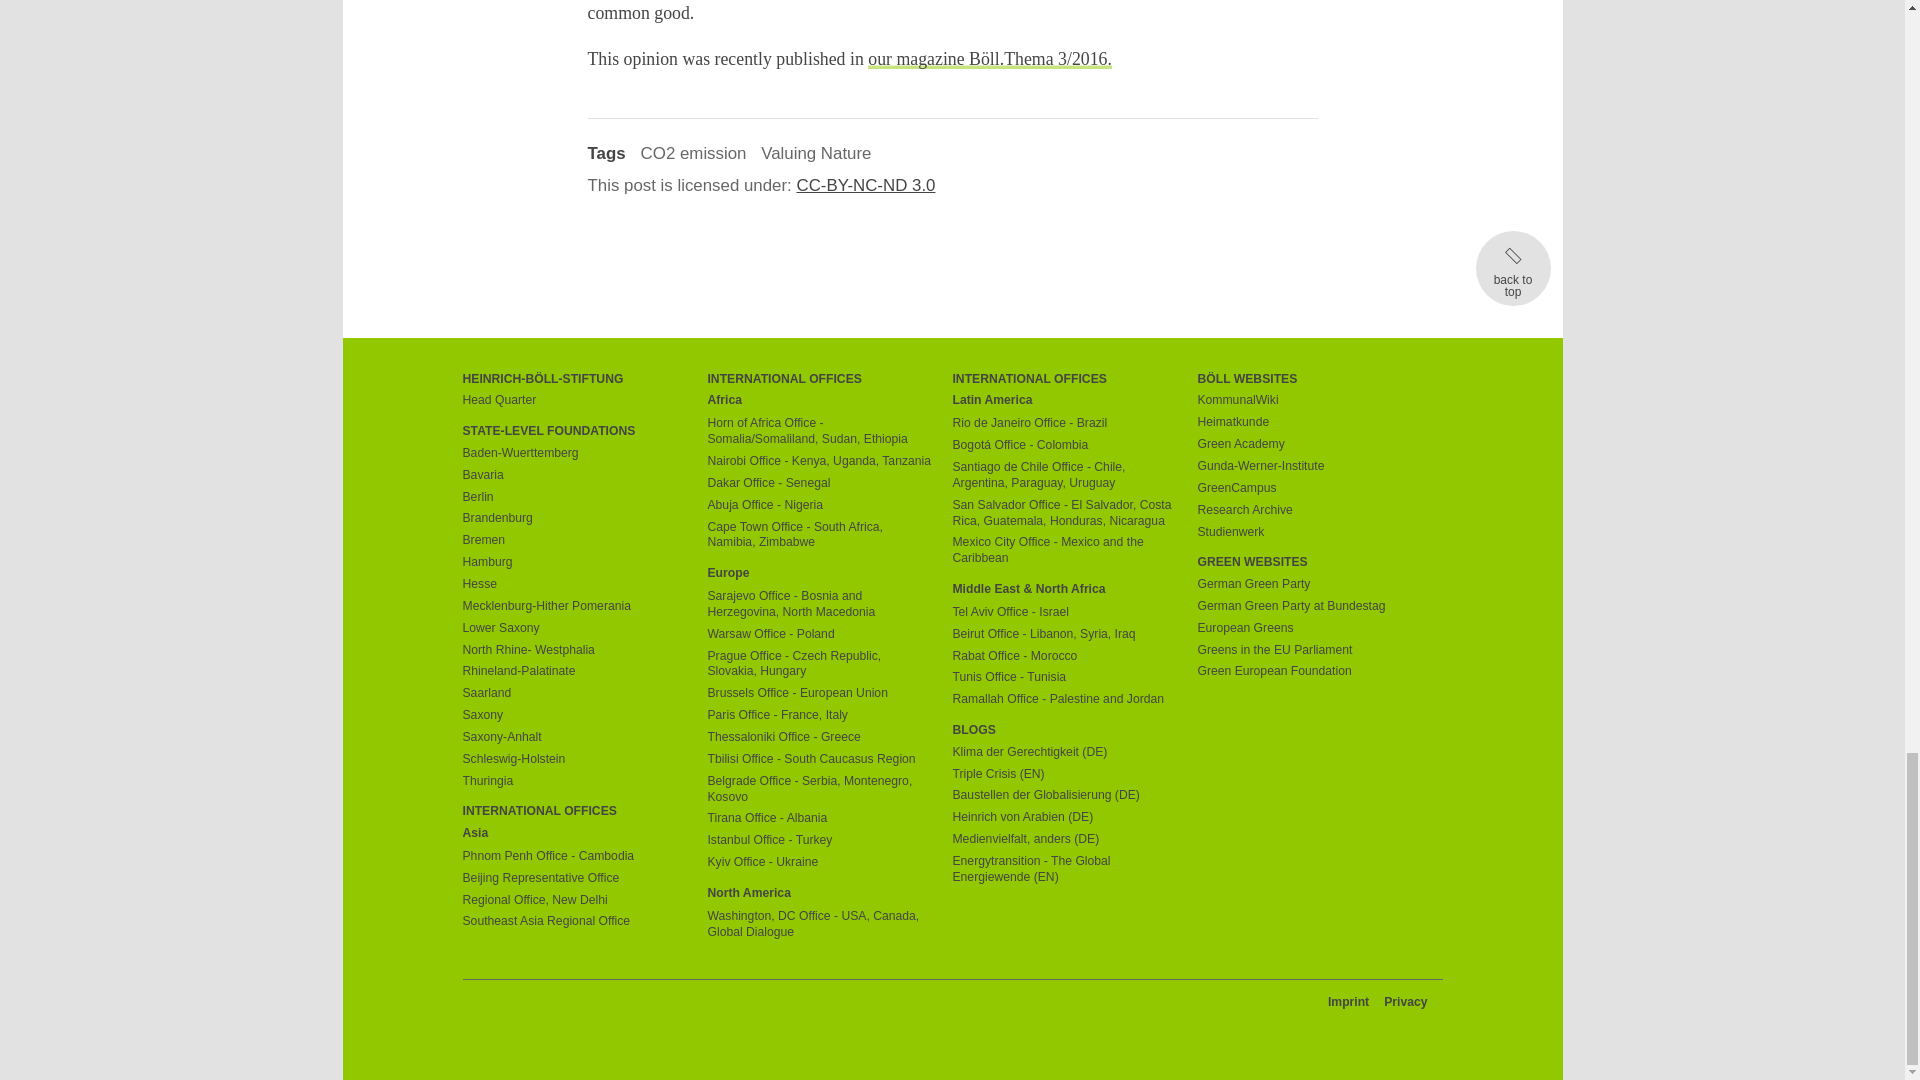 Image resolution: width=1920 pixels, height=1080 pixels. Describe the element at coordinates (574, 518) in the screenshot. I see `Brandenburg` at that location.